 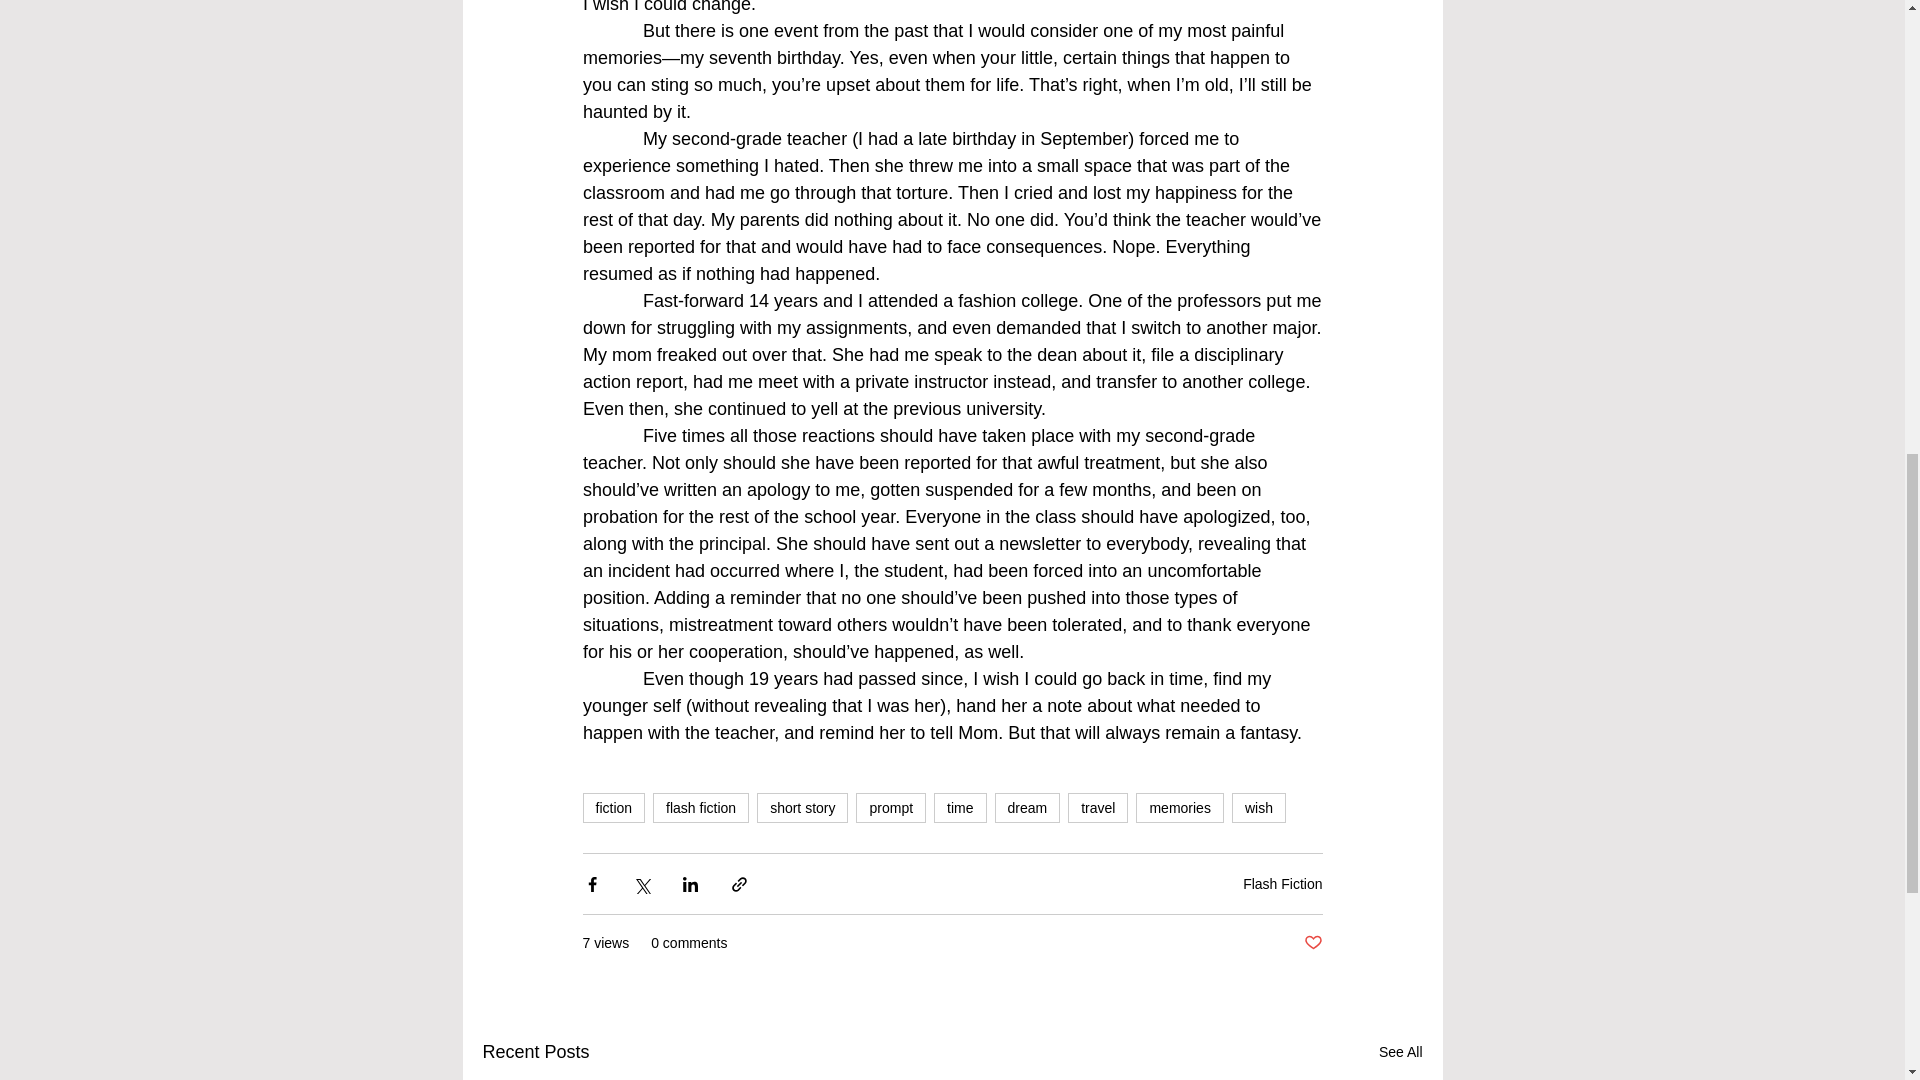 I want to click on fiction, so click(x=613, y=807).